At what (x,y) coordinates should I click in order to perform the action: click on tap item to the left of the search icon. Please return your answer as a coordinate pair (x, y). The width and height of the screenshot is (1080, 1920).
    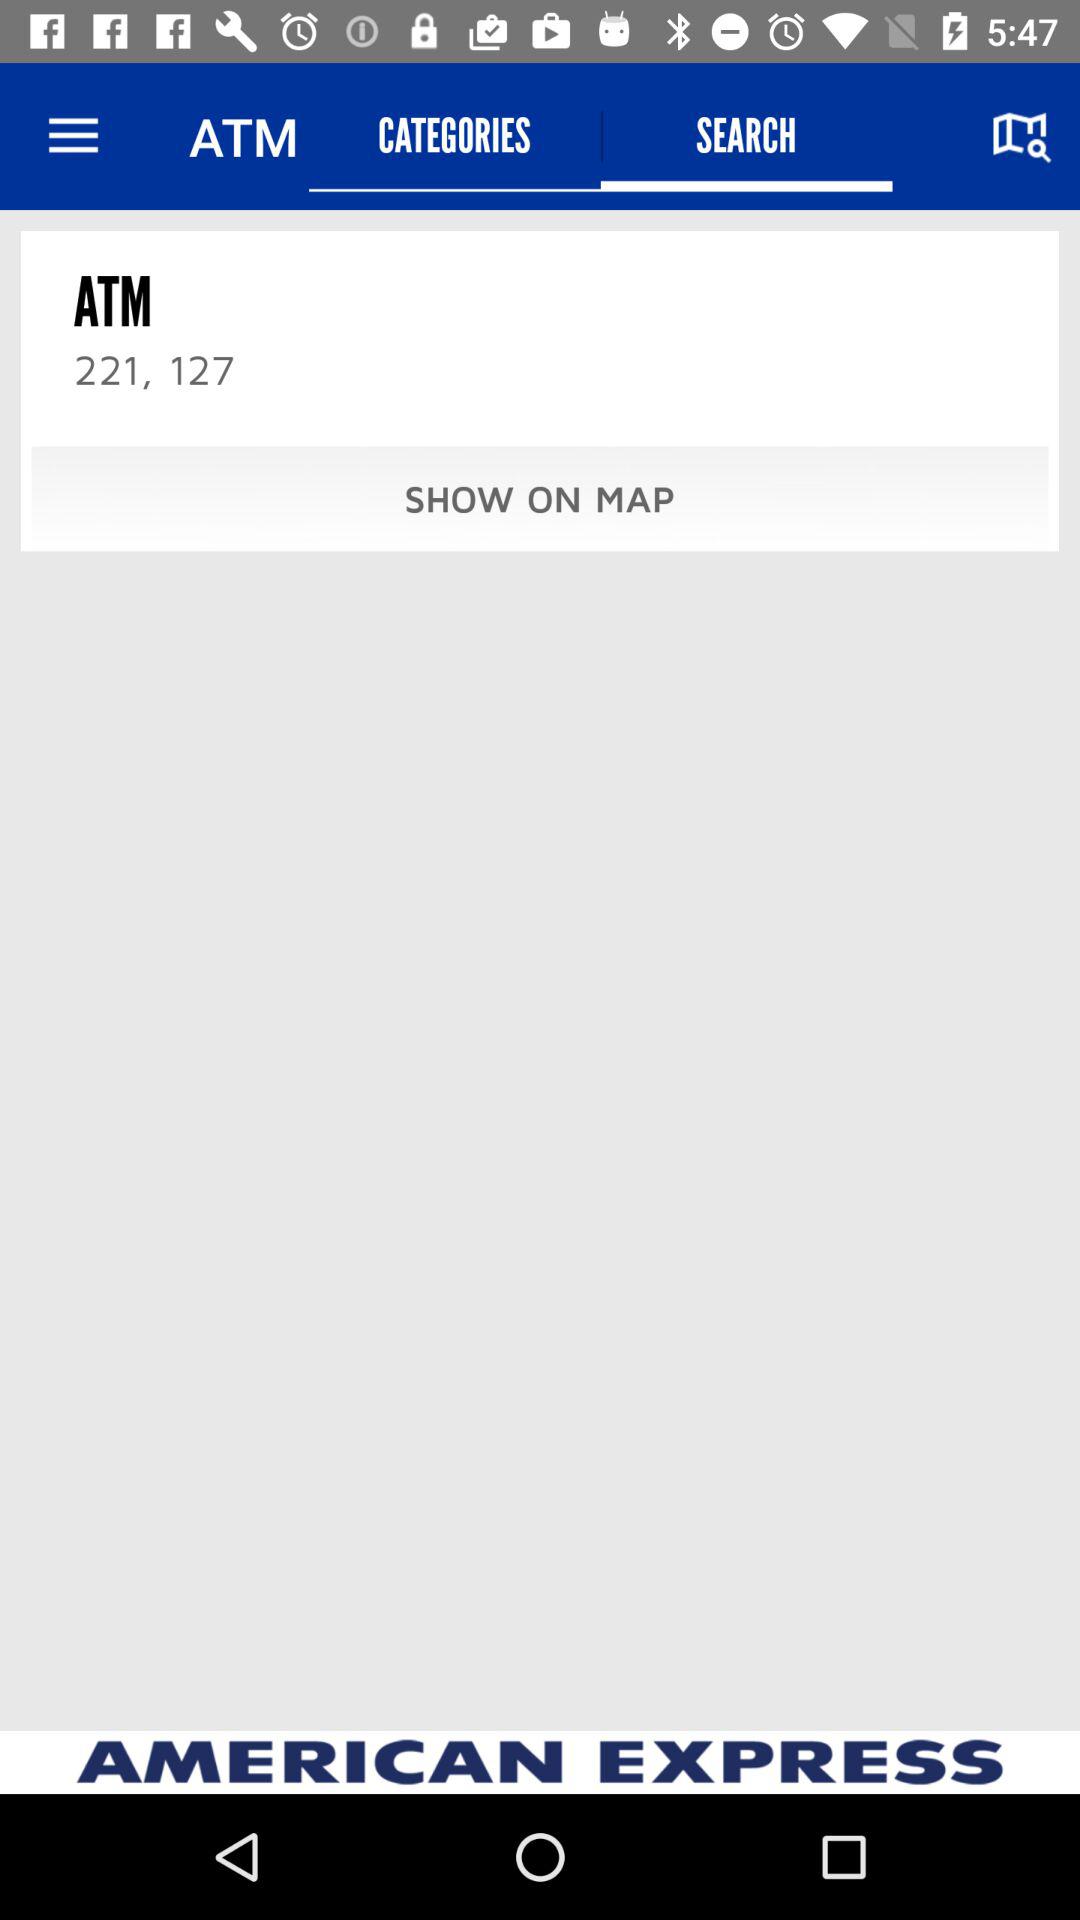
    Looking at the image, I should click on (454, 136).